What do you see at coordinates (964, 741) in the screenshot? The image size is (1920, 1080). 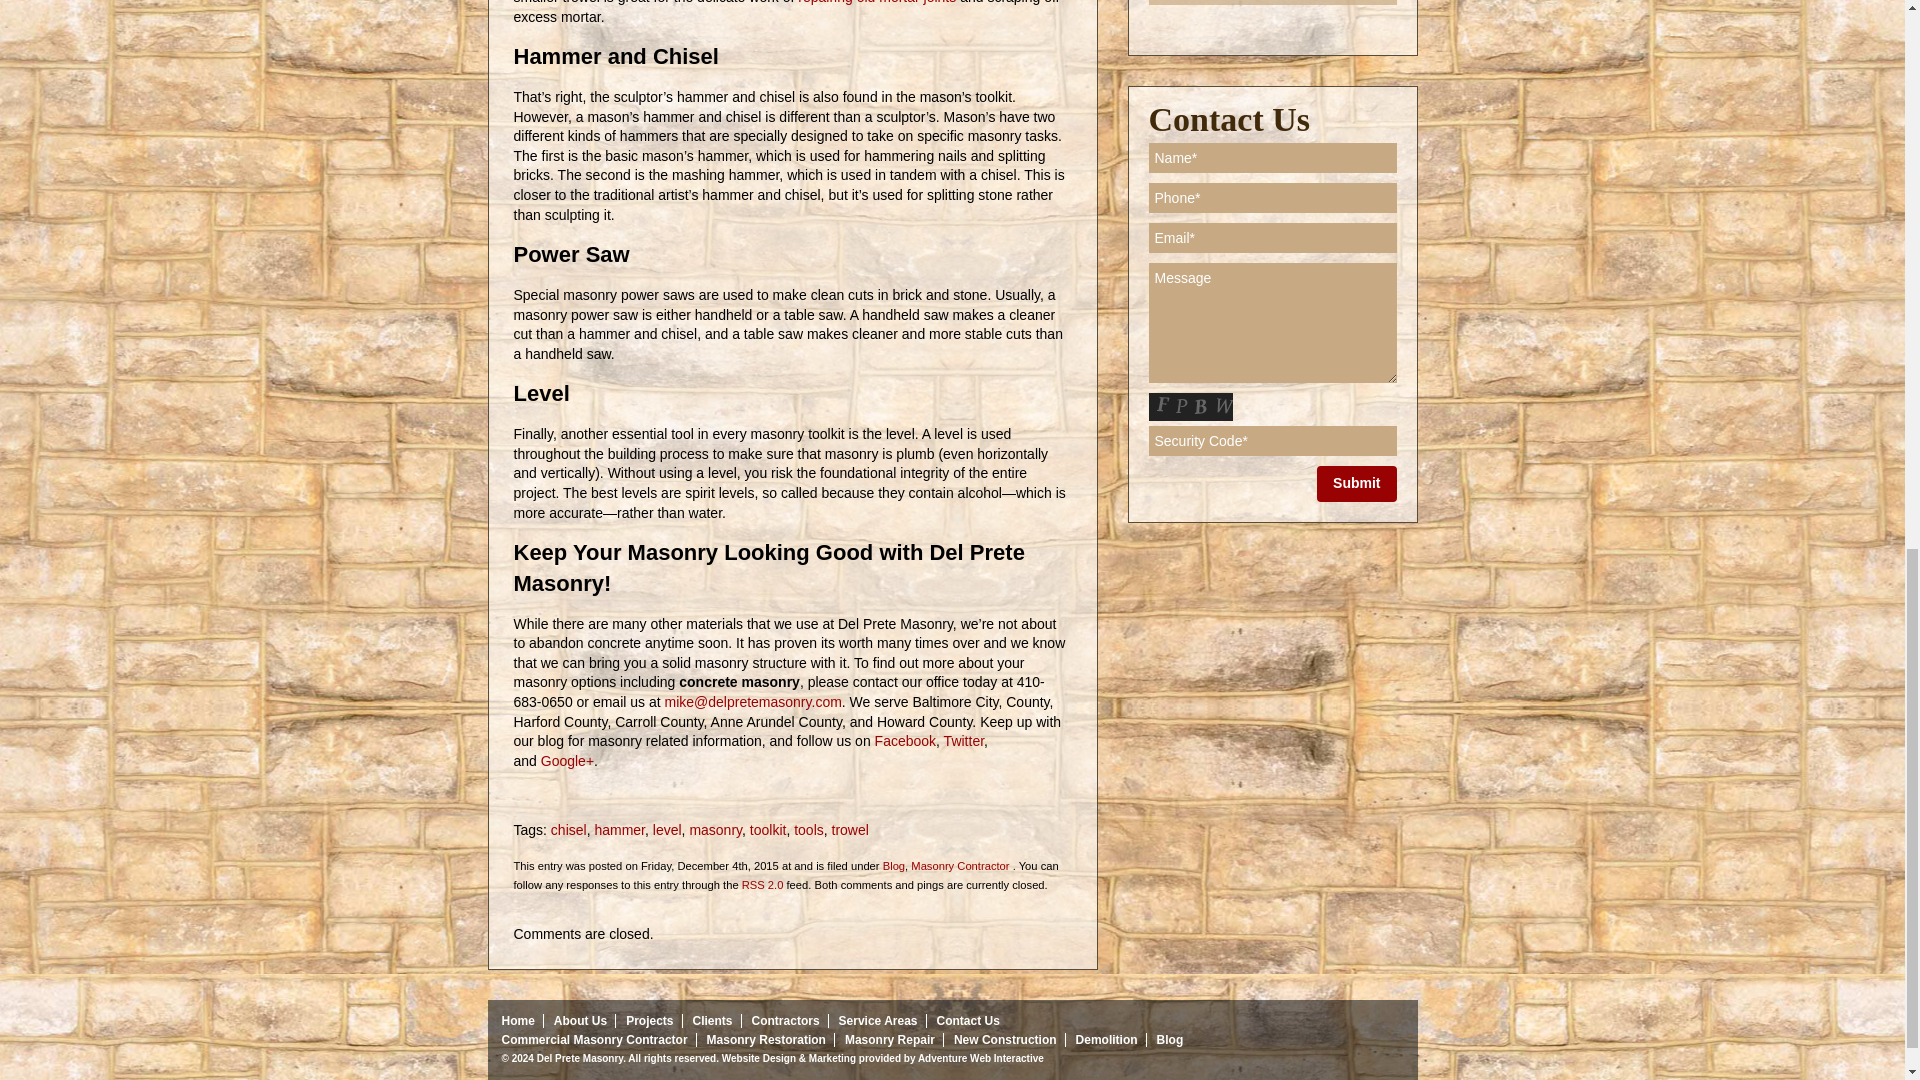 I see `Twitter` at bounding box center [964, 741].